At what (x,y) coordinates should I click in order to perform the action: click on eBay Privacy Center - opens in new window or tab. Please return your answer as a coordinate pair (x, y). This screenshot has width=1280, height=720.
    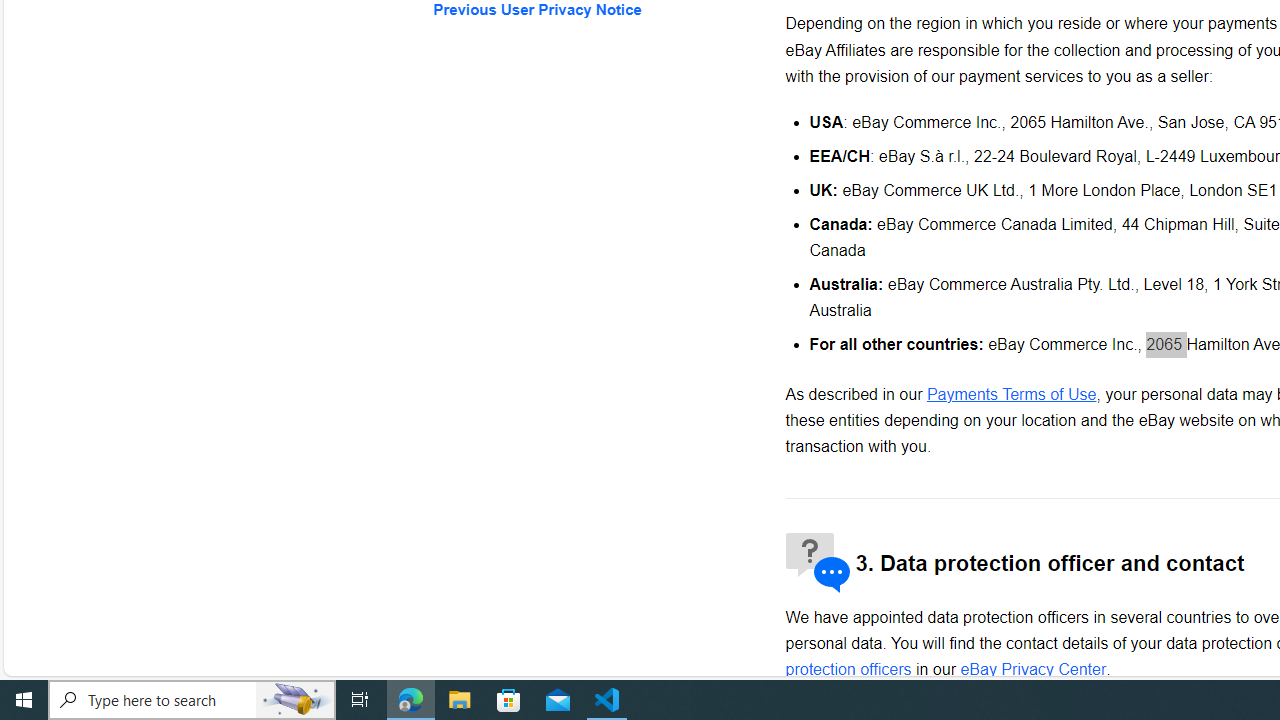
    Looking at the image, I should click on (1034, 669).